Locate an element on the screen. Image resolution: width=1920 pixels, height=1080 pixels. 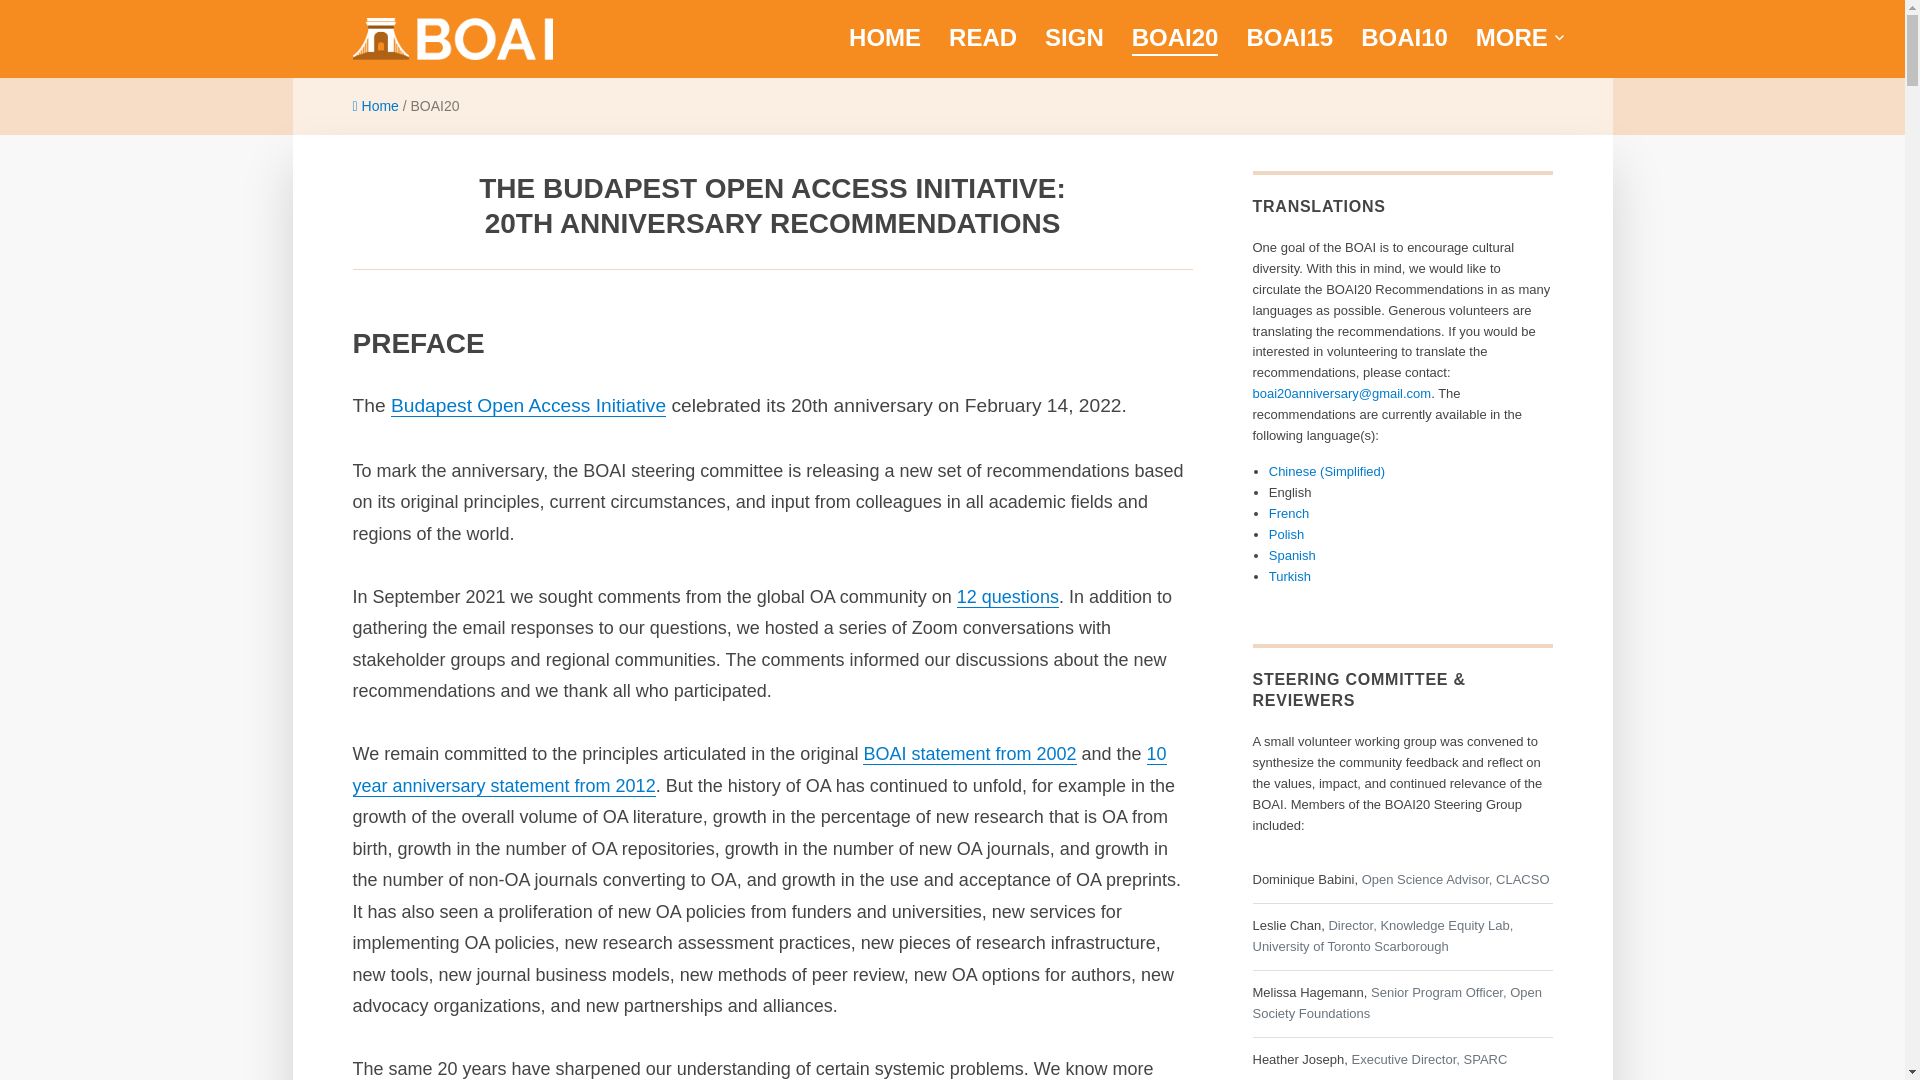
12 questions is located at coordinates (1008, 596).